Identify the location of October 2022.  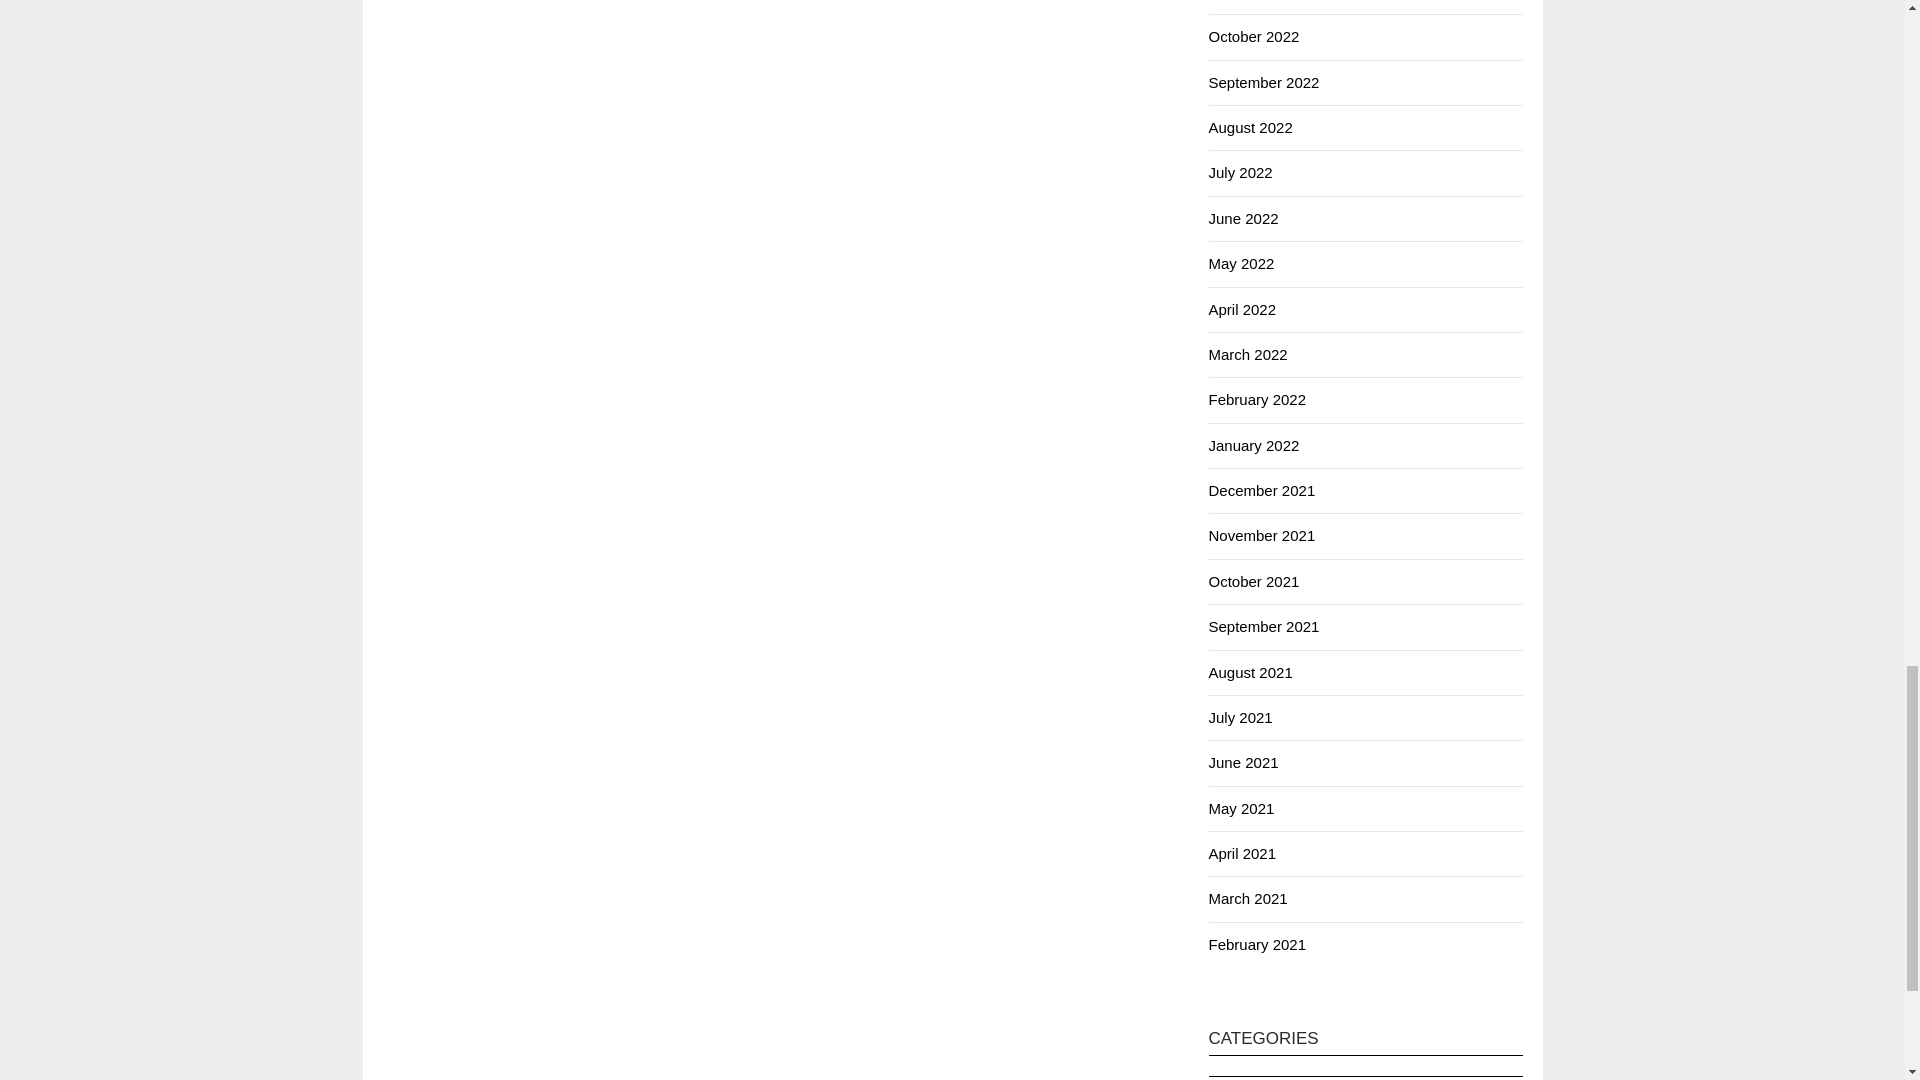
(1253, 36).